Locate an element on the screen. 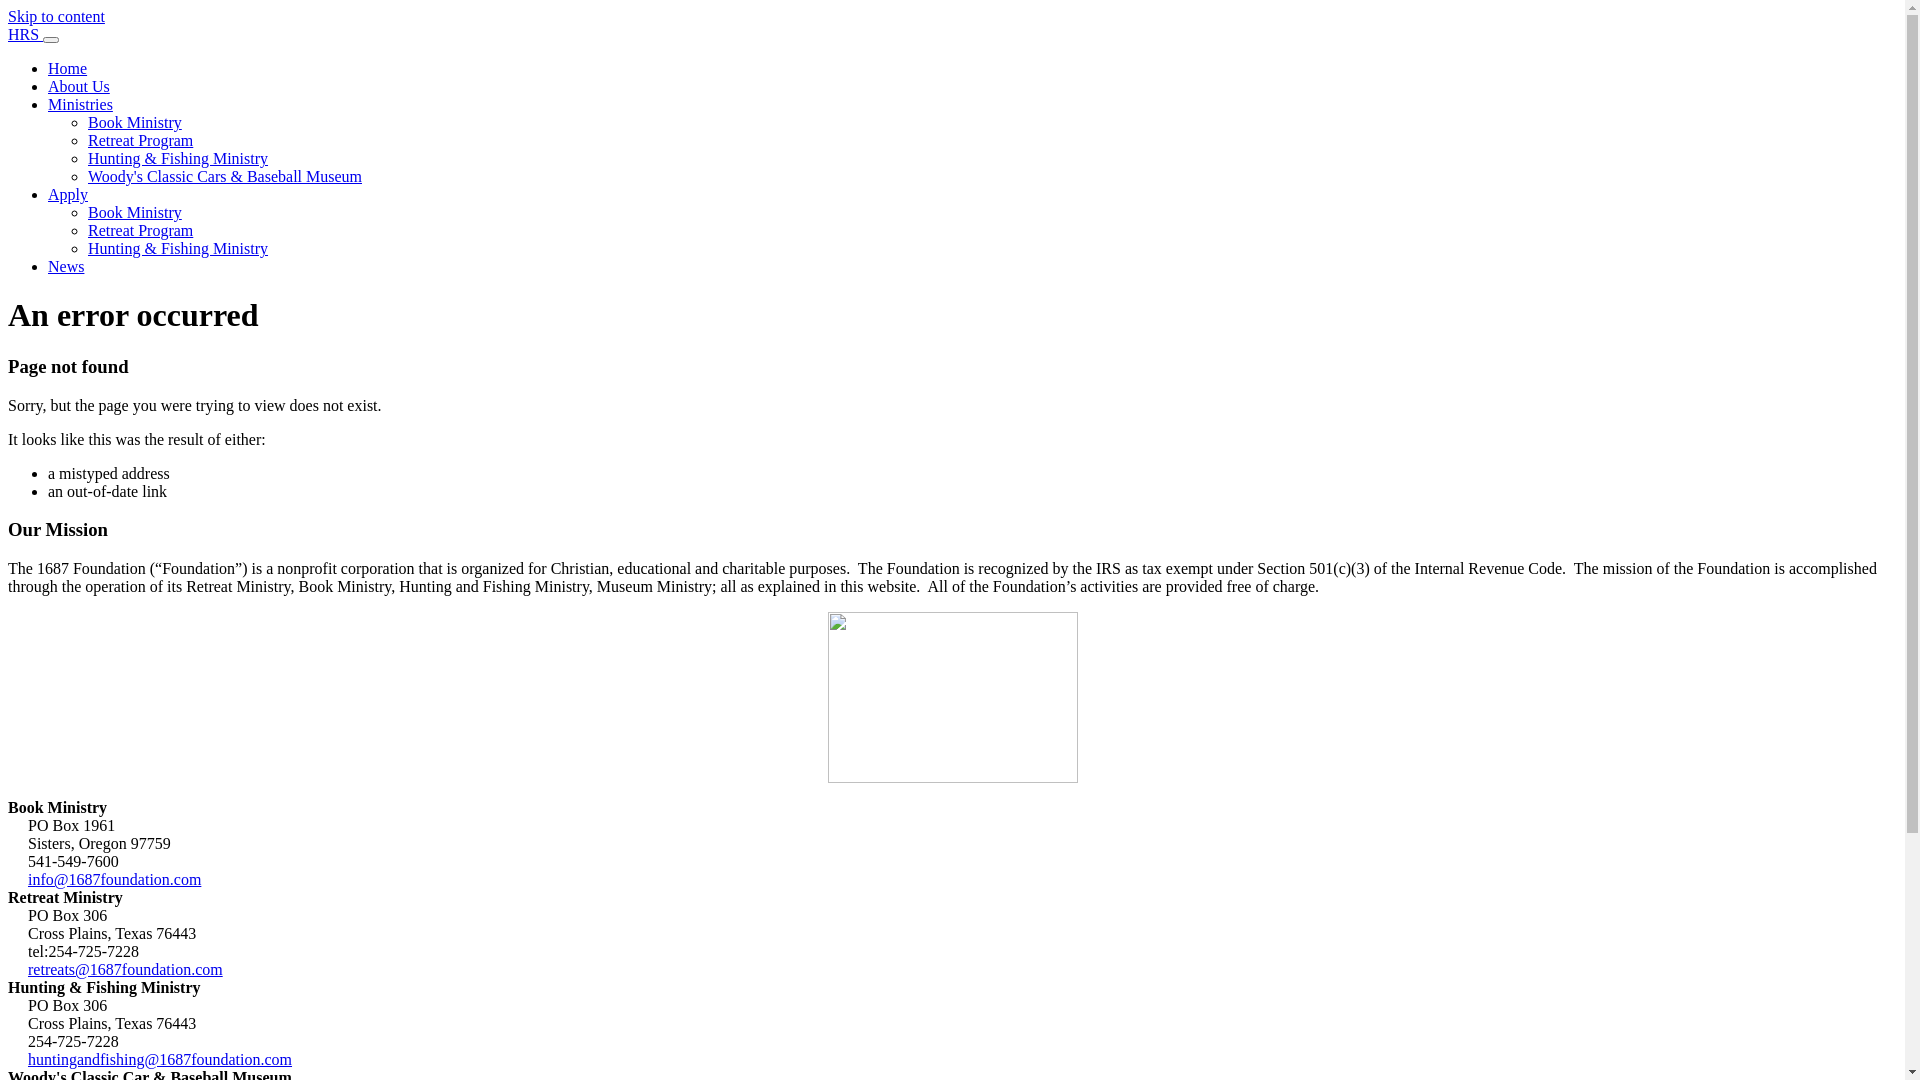 This screenshot has width=1920, height=1080. info@1687foundation.com is located at coordinates (114, 880).